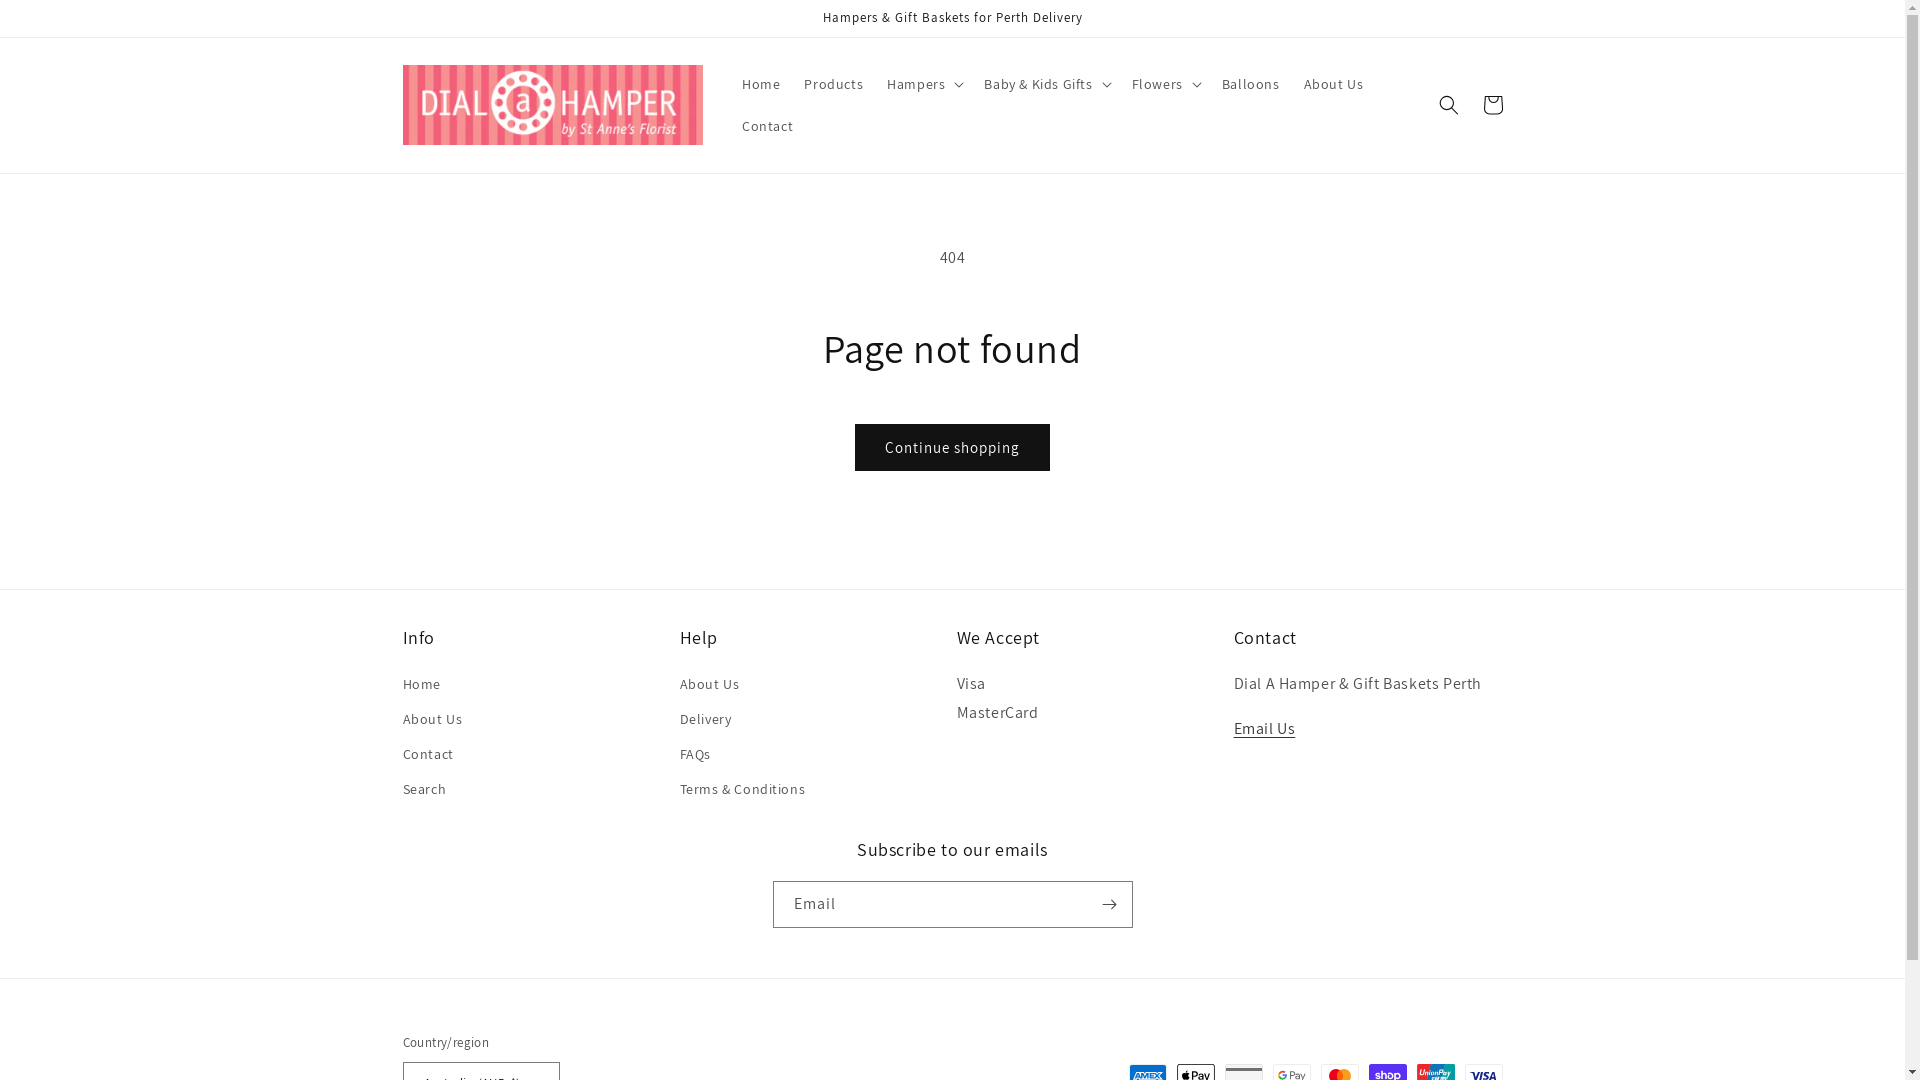 Image resolution: width=1920 pixels, height=1080 pixels. Describe the element at coordinates (424, 790) in the screenshot. I see `Search` at that location.